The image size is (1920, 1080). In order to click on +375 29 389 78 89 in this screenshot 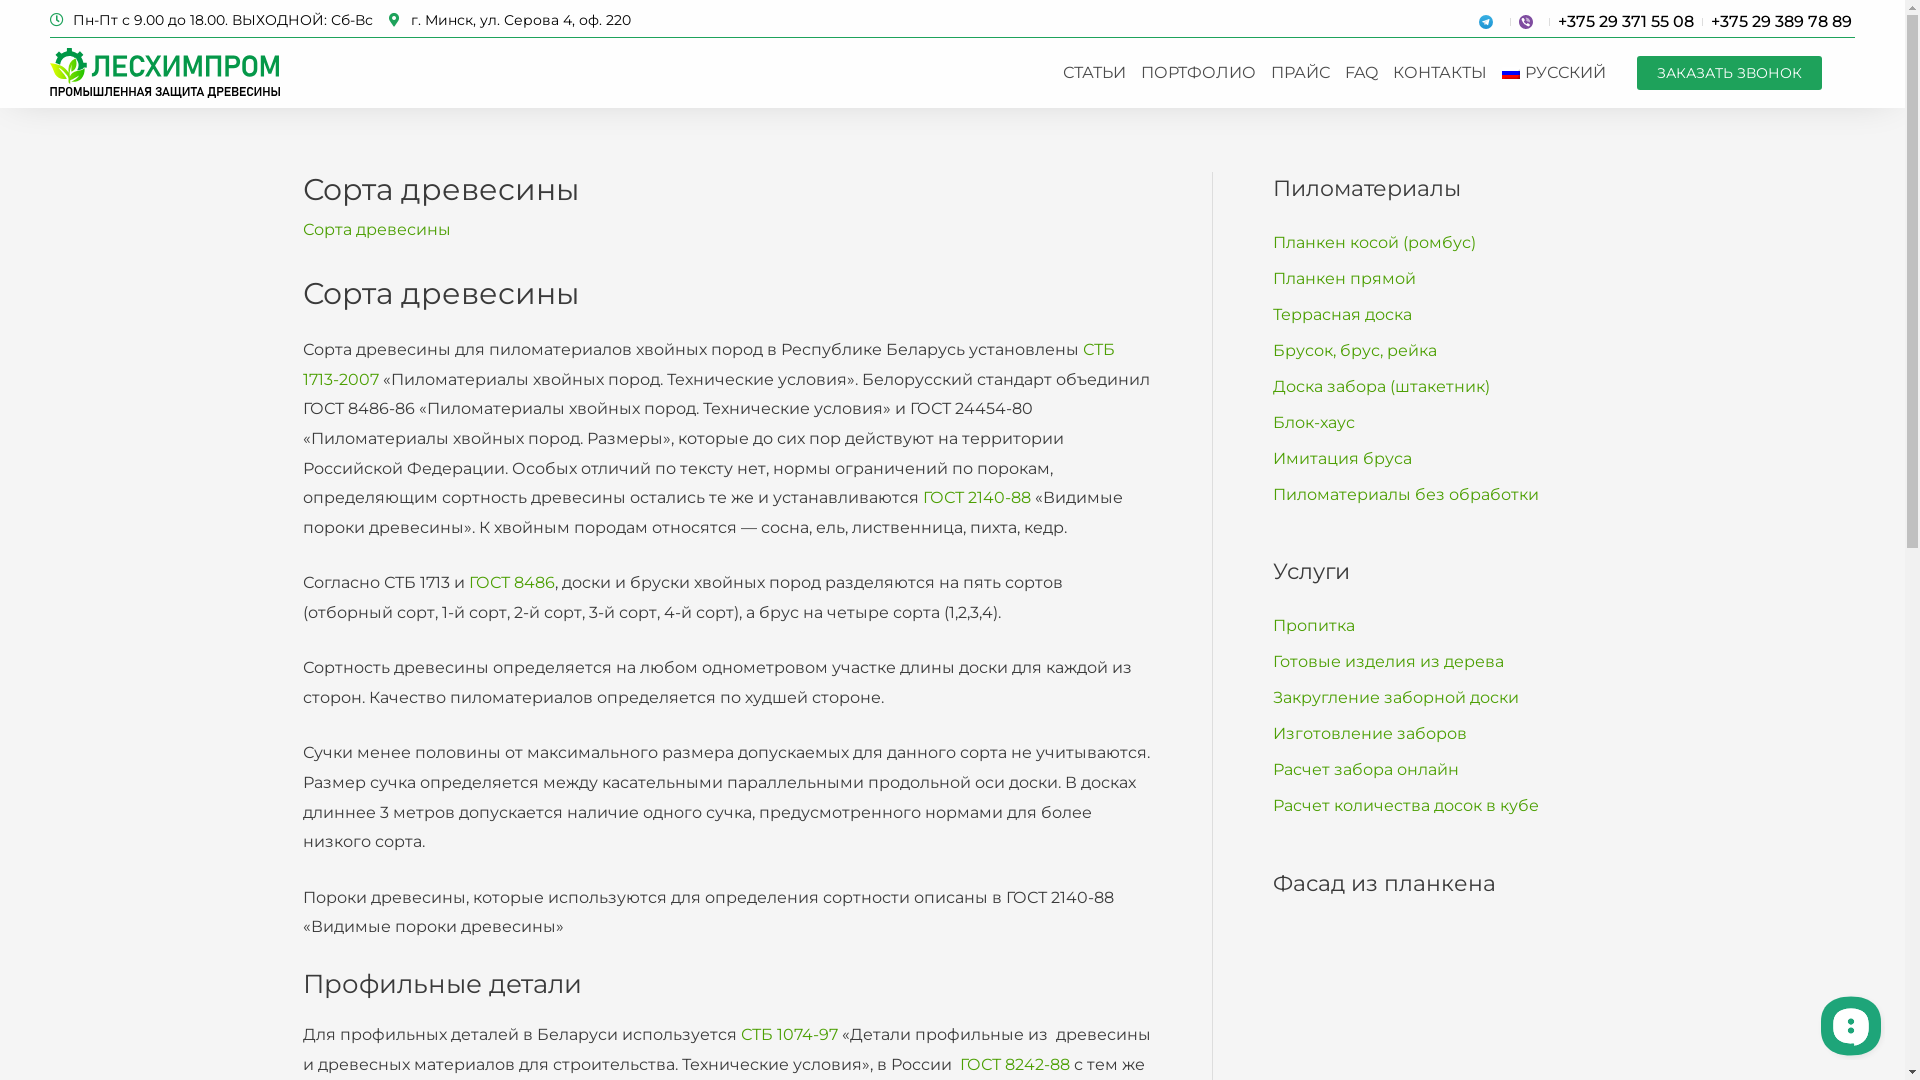, I will do `click(1782, 22)`.